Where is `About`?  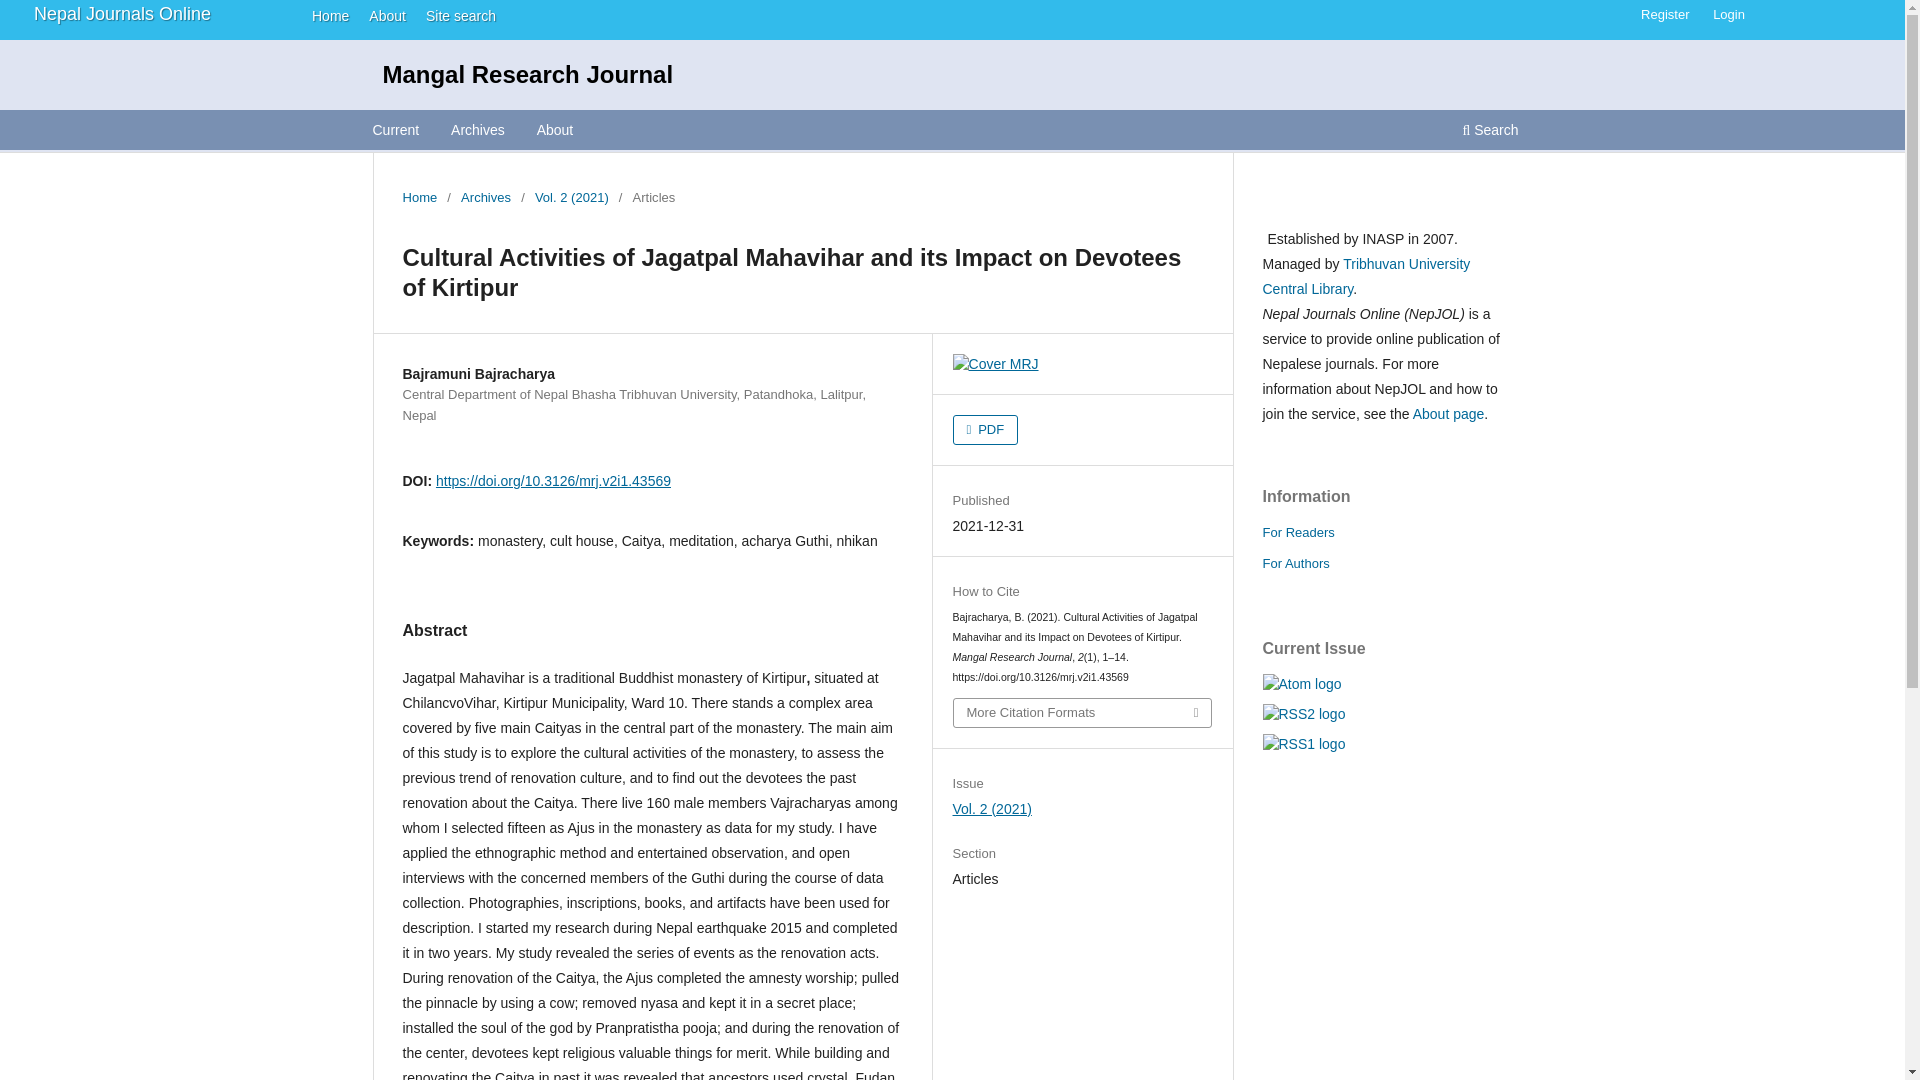
About is located at coordinates (555, 132).